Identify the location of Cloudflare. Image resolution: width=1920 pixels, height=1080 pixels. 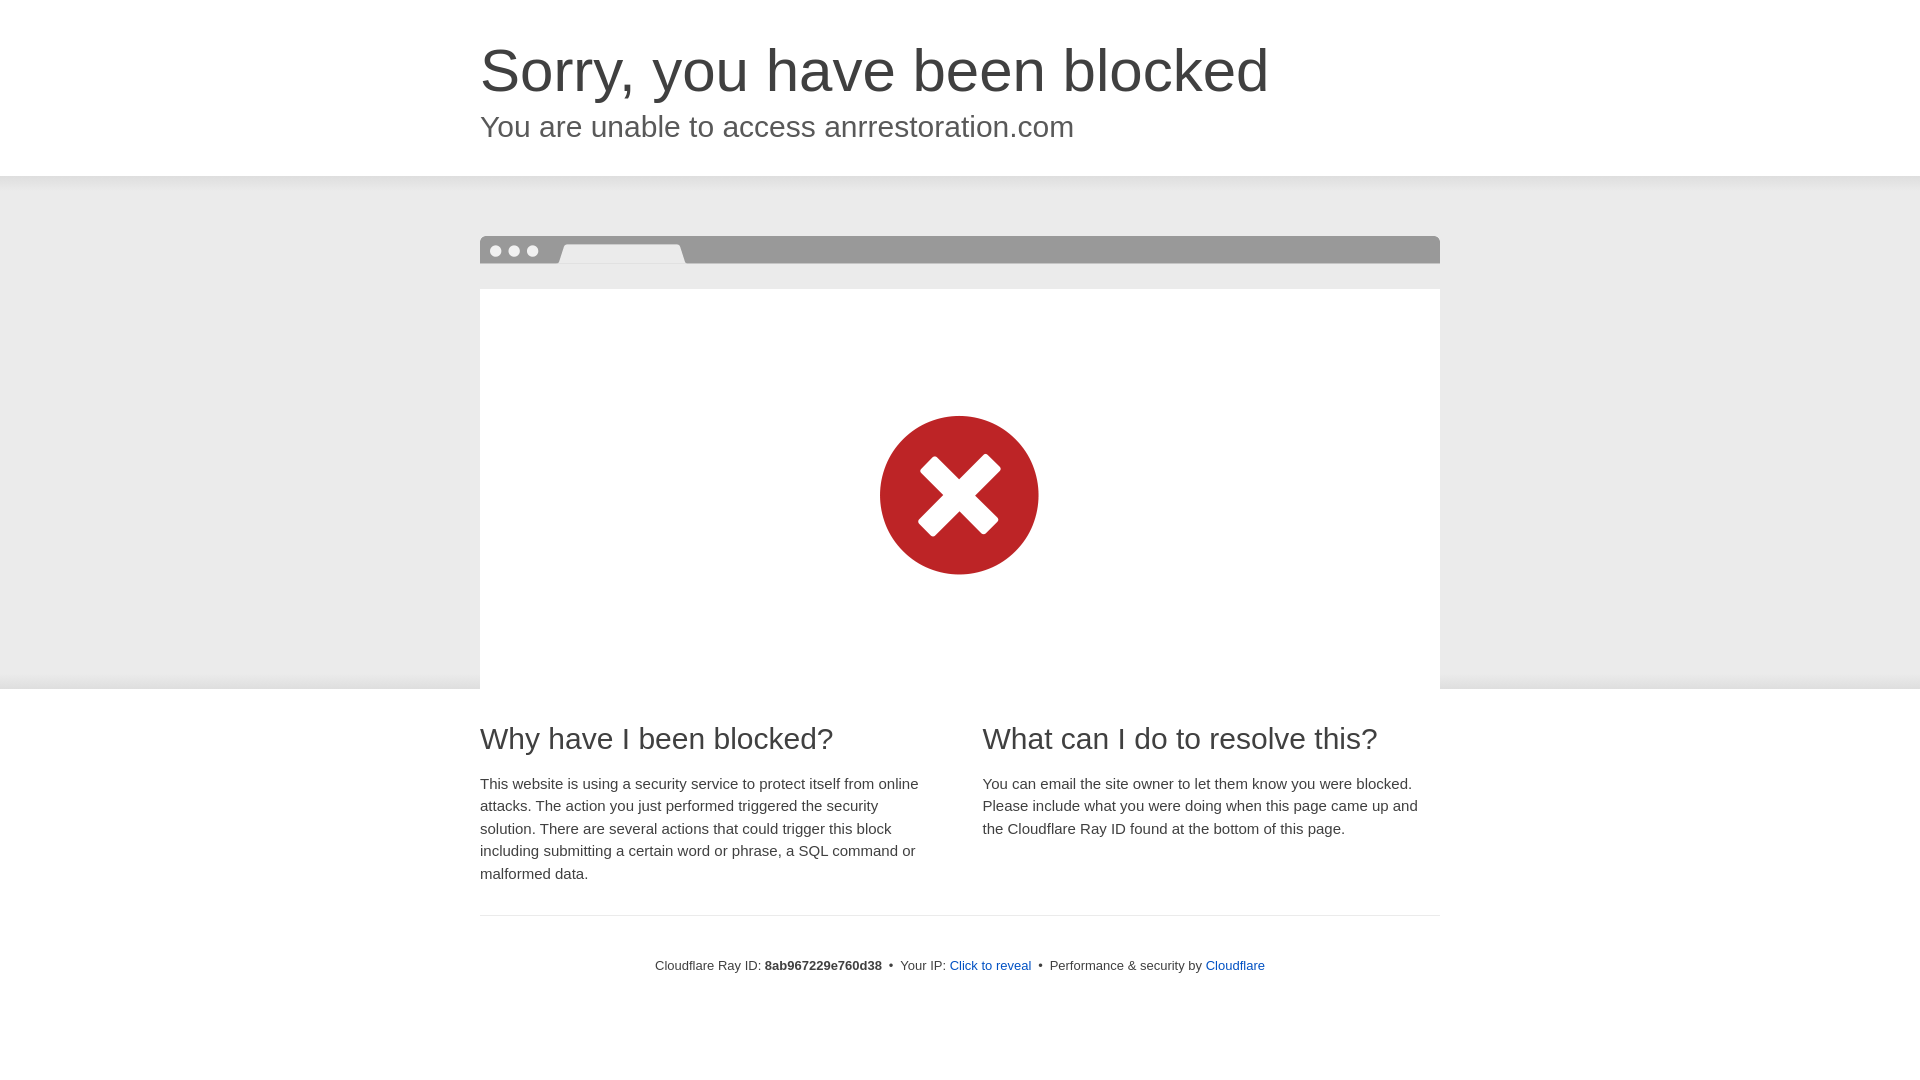
(1235, 965).